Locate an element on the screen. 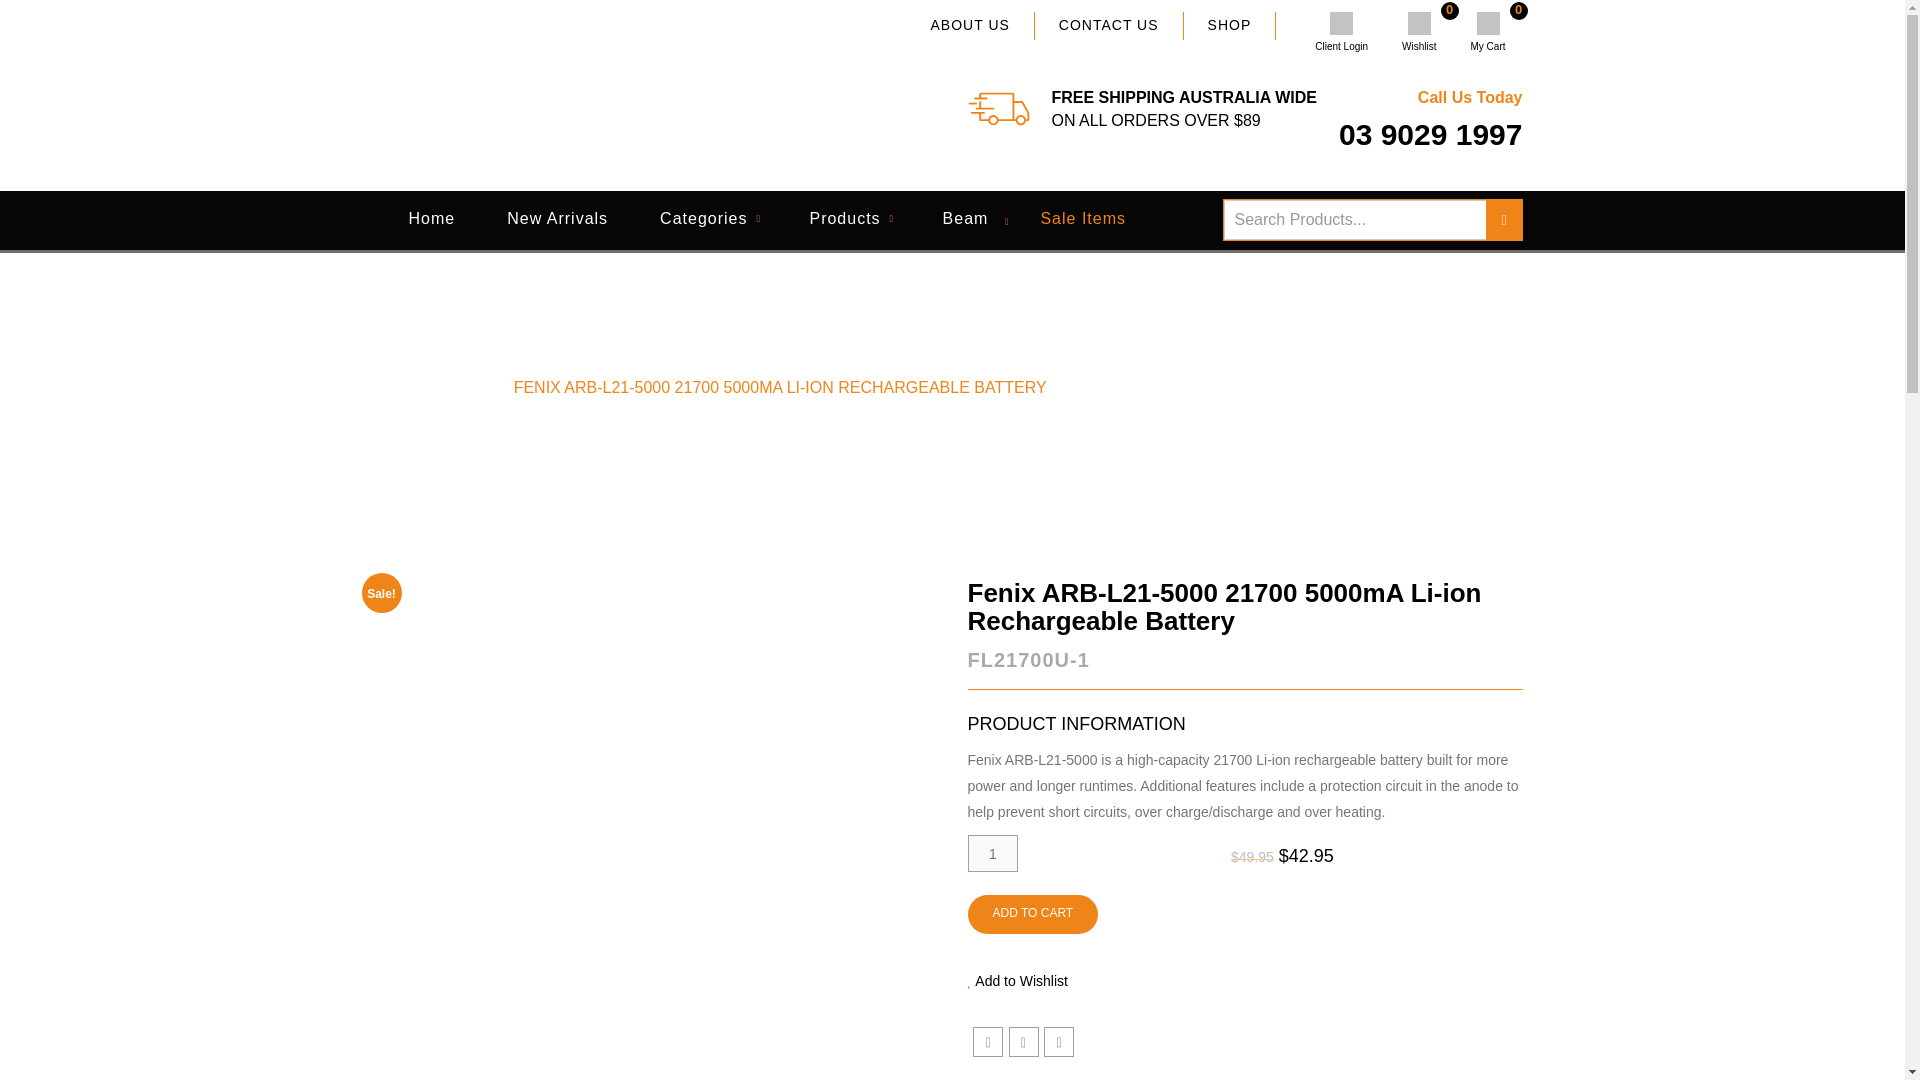 The height and width of the screenshot is (1080, 1920). 1 is located at coordinates (993, 852).